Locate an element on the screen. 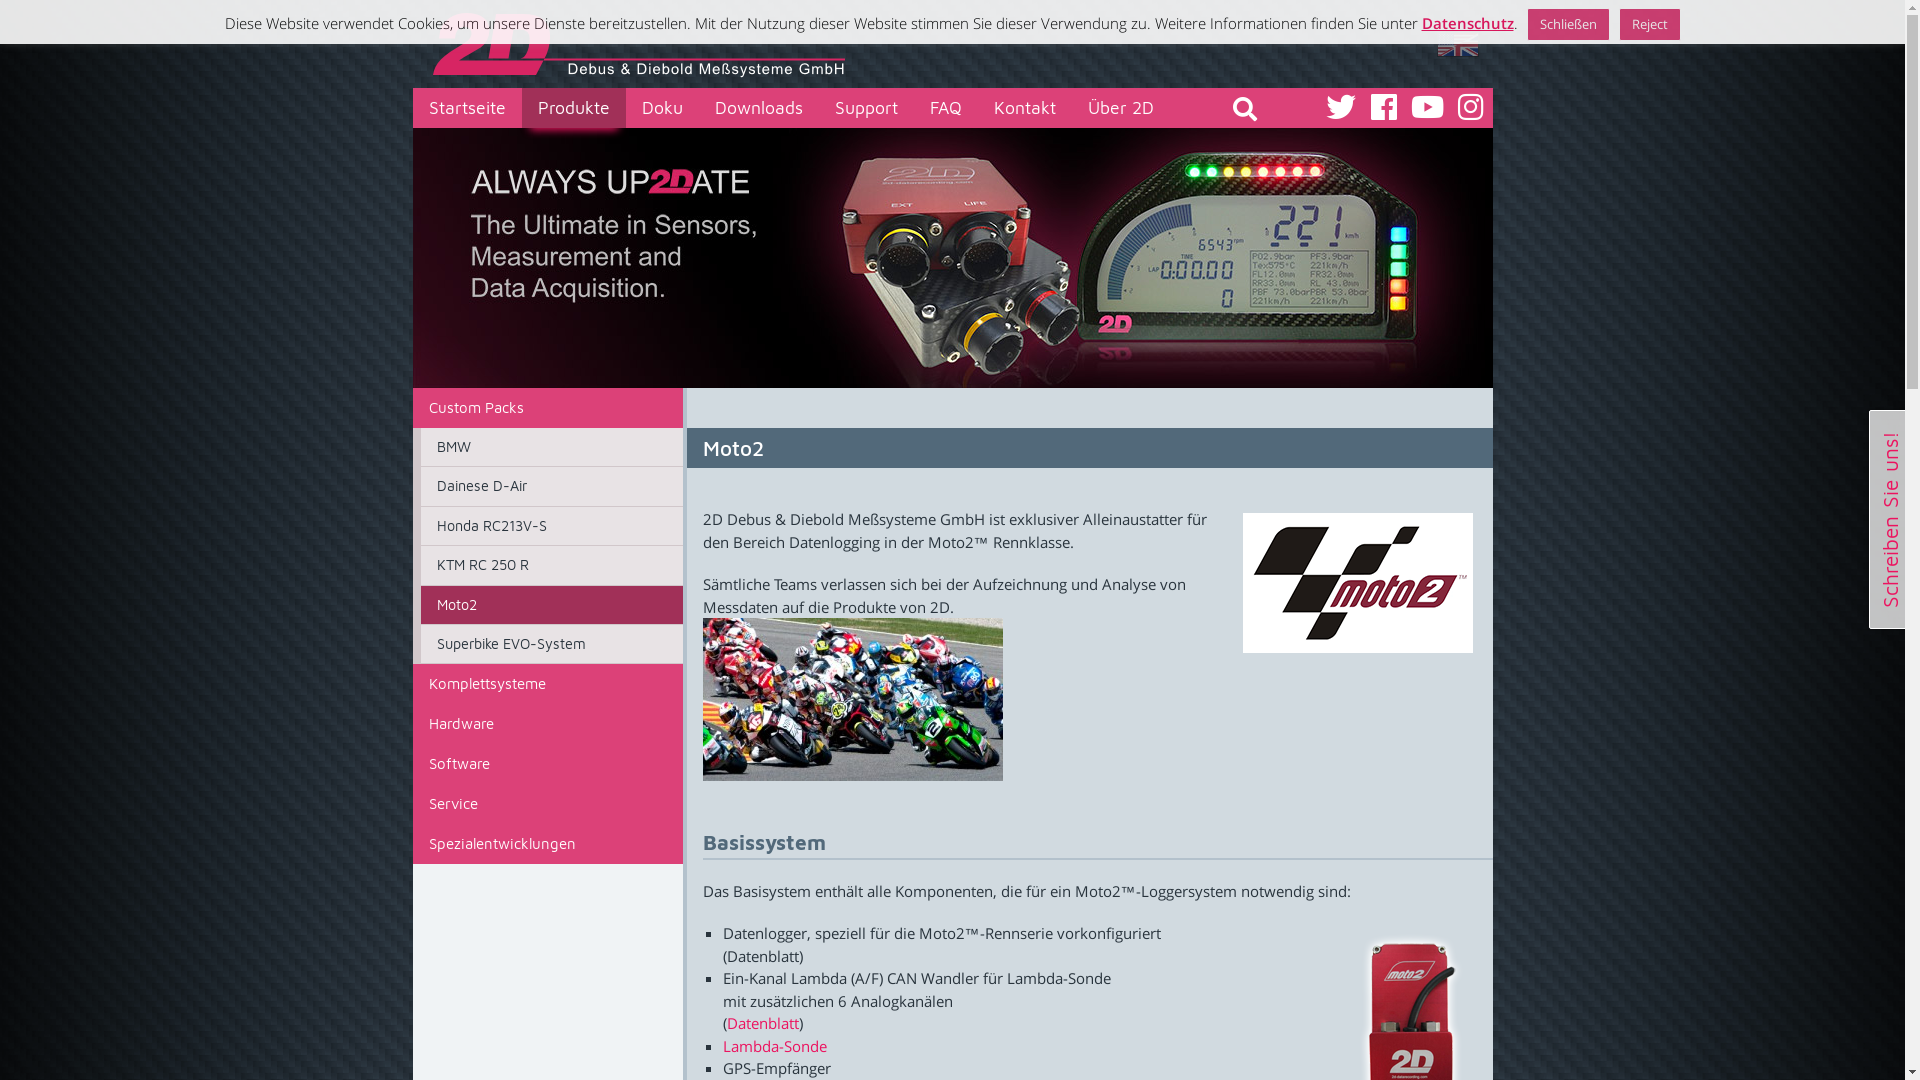 Image resolution: width=1920 pixels, height=1080 pixels. Service is located at coordinates (547, 804).